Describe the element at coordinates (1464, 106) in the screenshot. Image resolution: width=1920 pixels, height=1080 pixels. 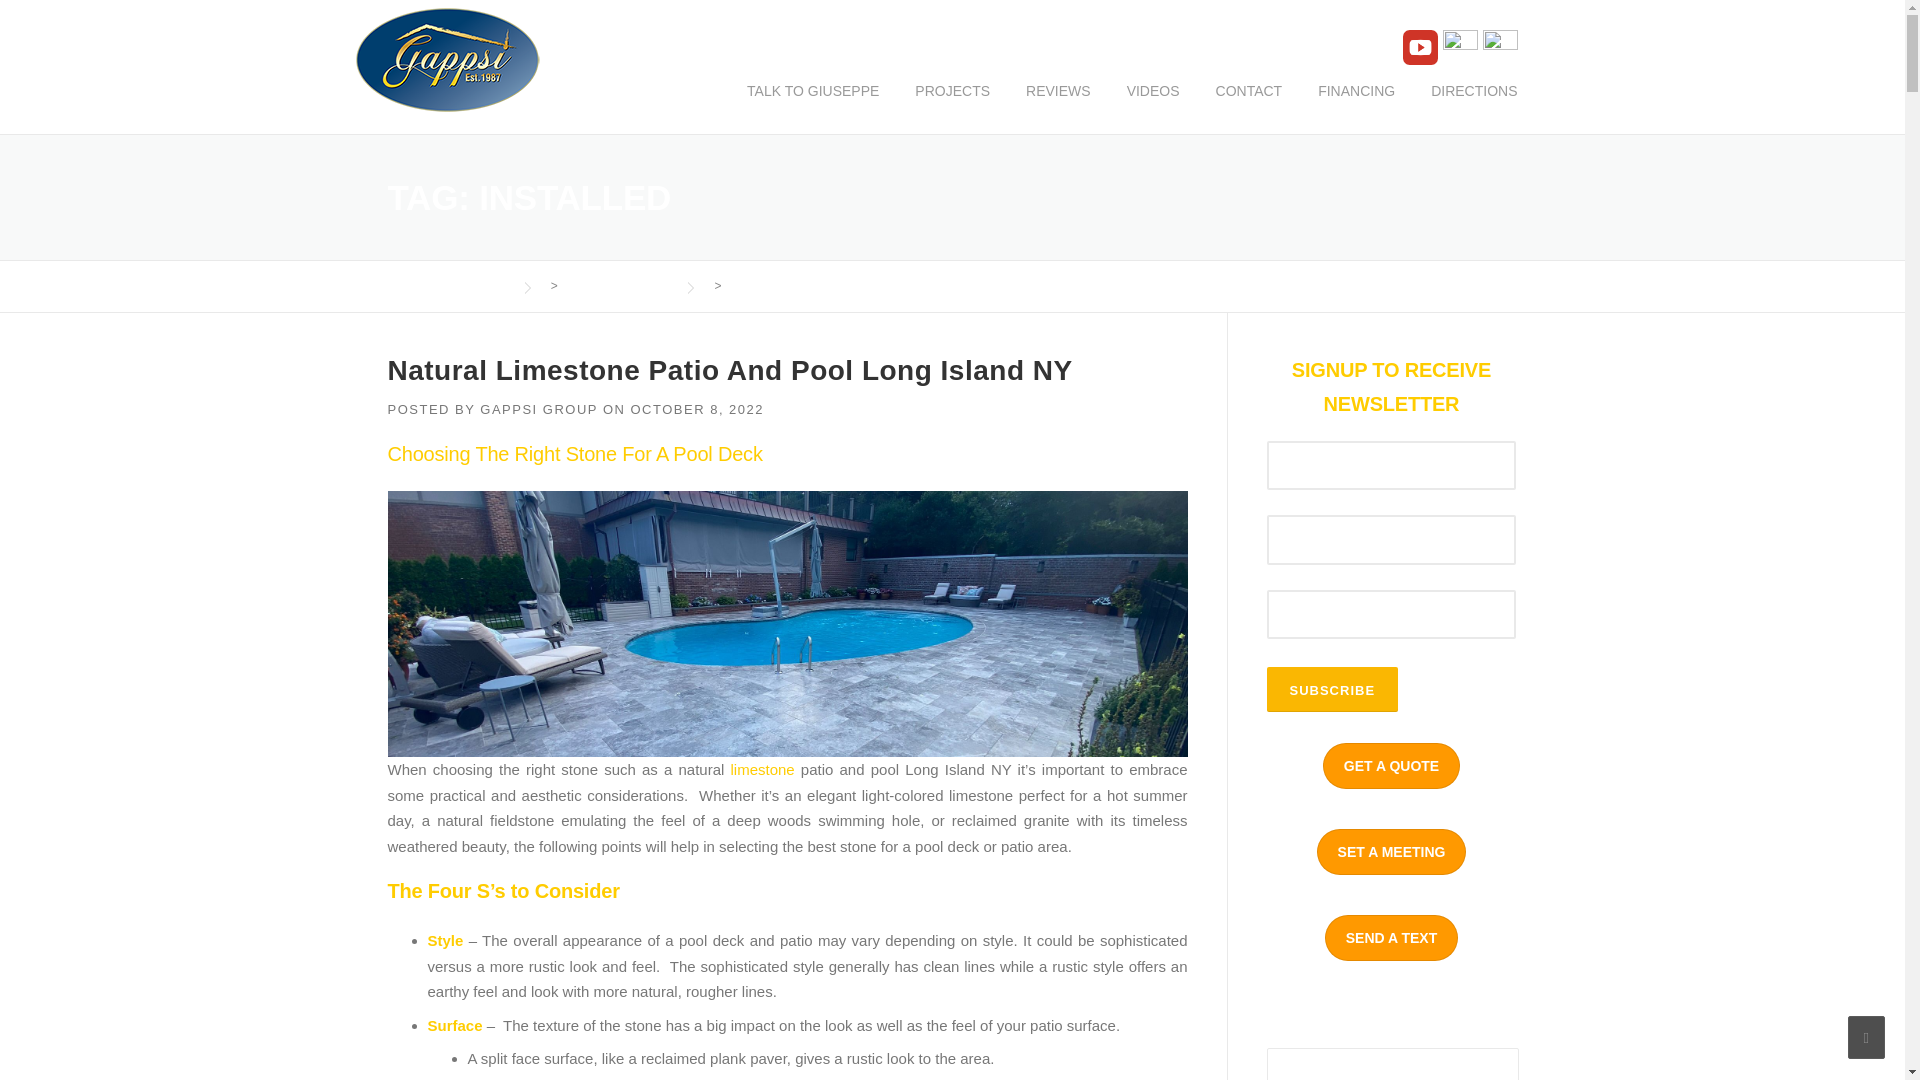
I see `DIRECTIONS` at that location.